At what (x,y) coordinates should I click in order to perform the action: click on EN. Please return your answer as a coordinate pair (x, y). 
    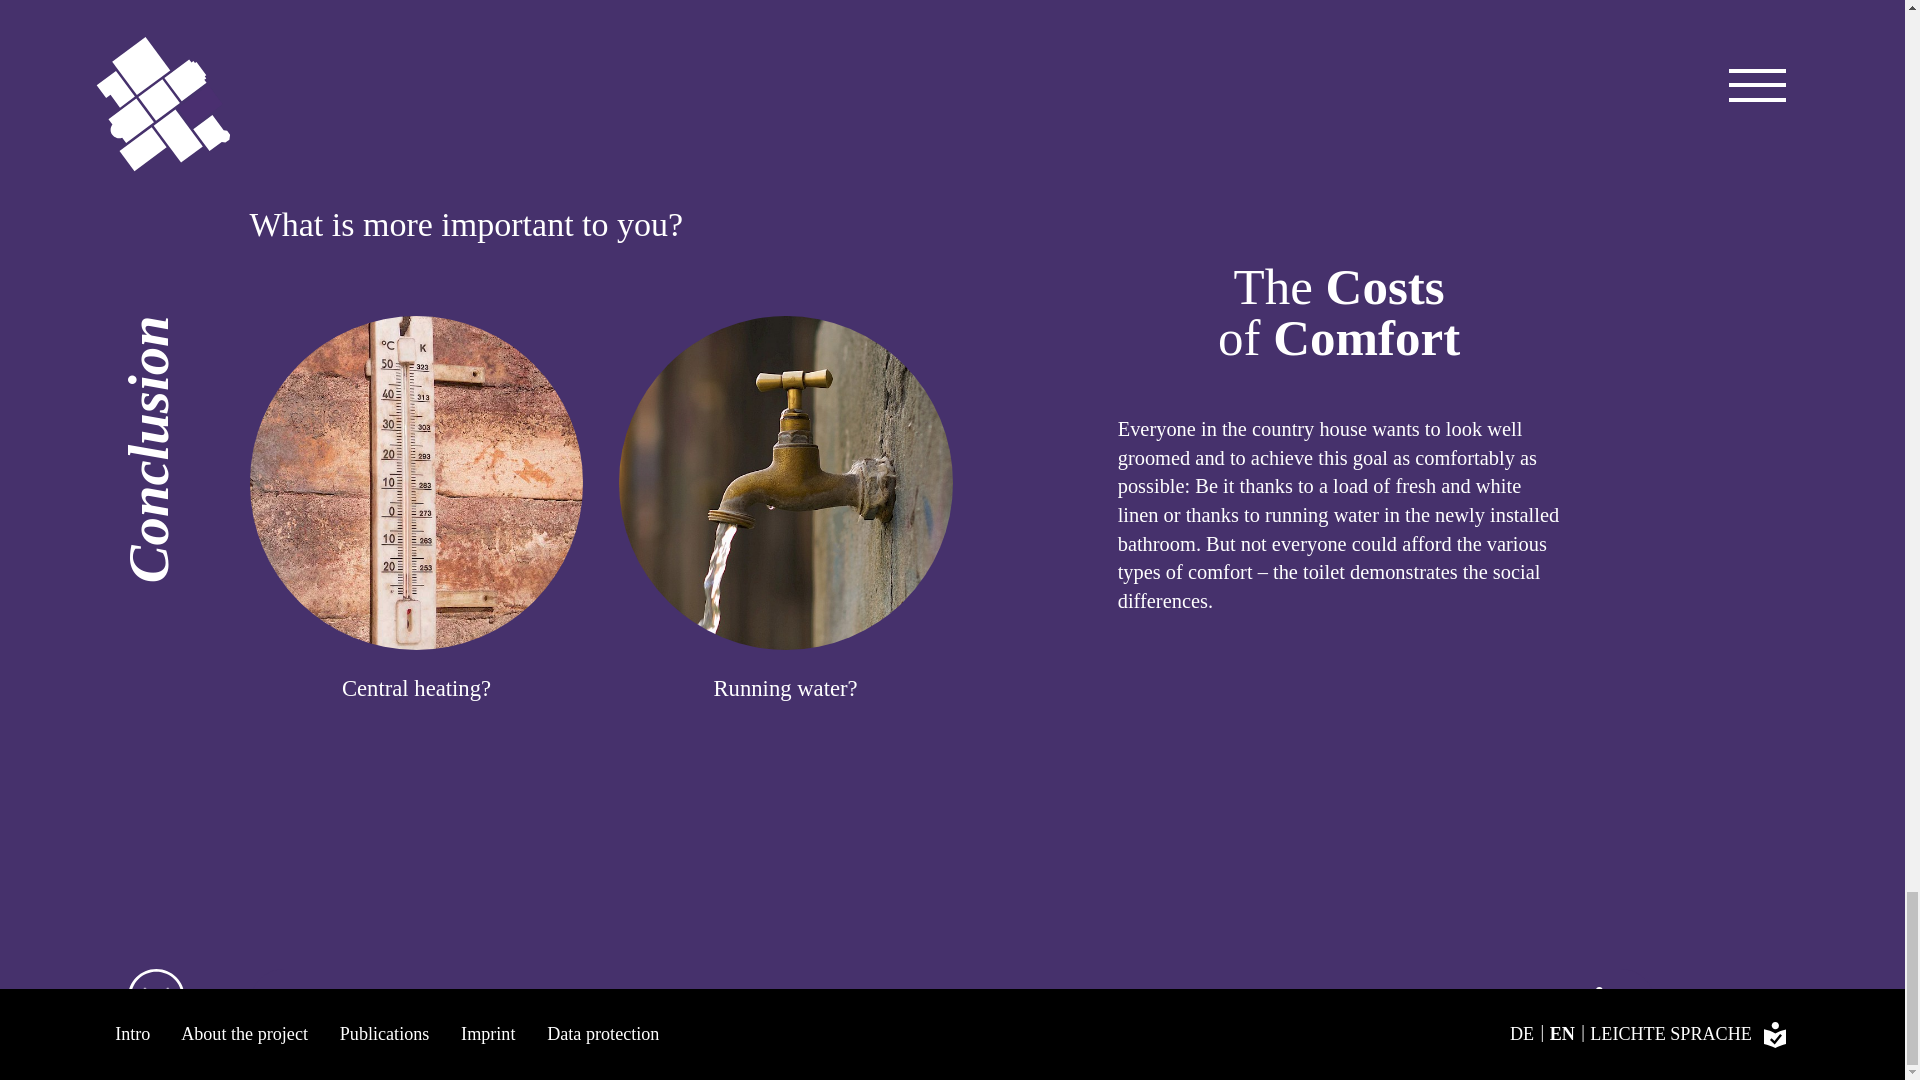
    Looking at the image, I should click on (1567, 1034).